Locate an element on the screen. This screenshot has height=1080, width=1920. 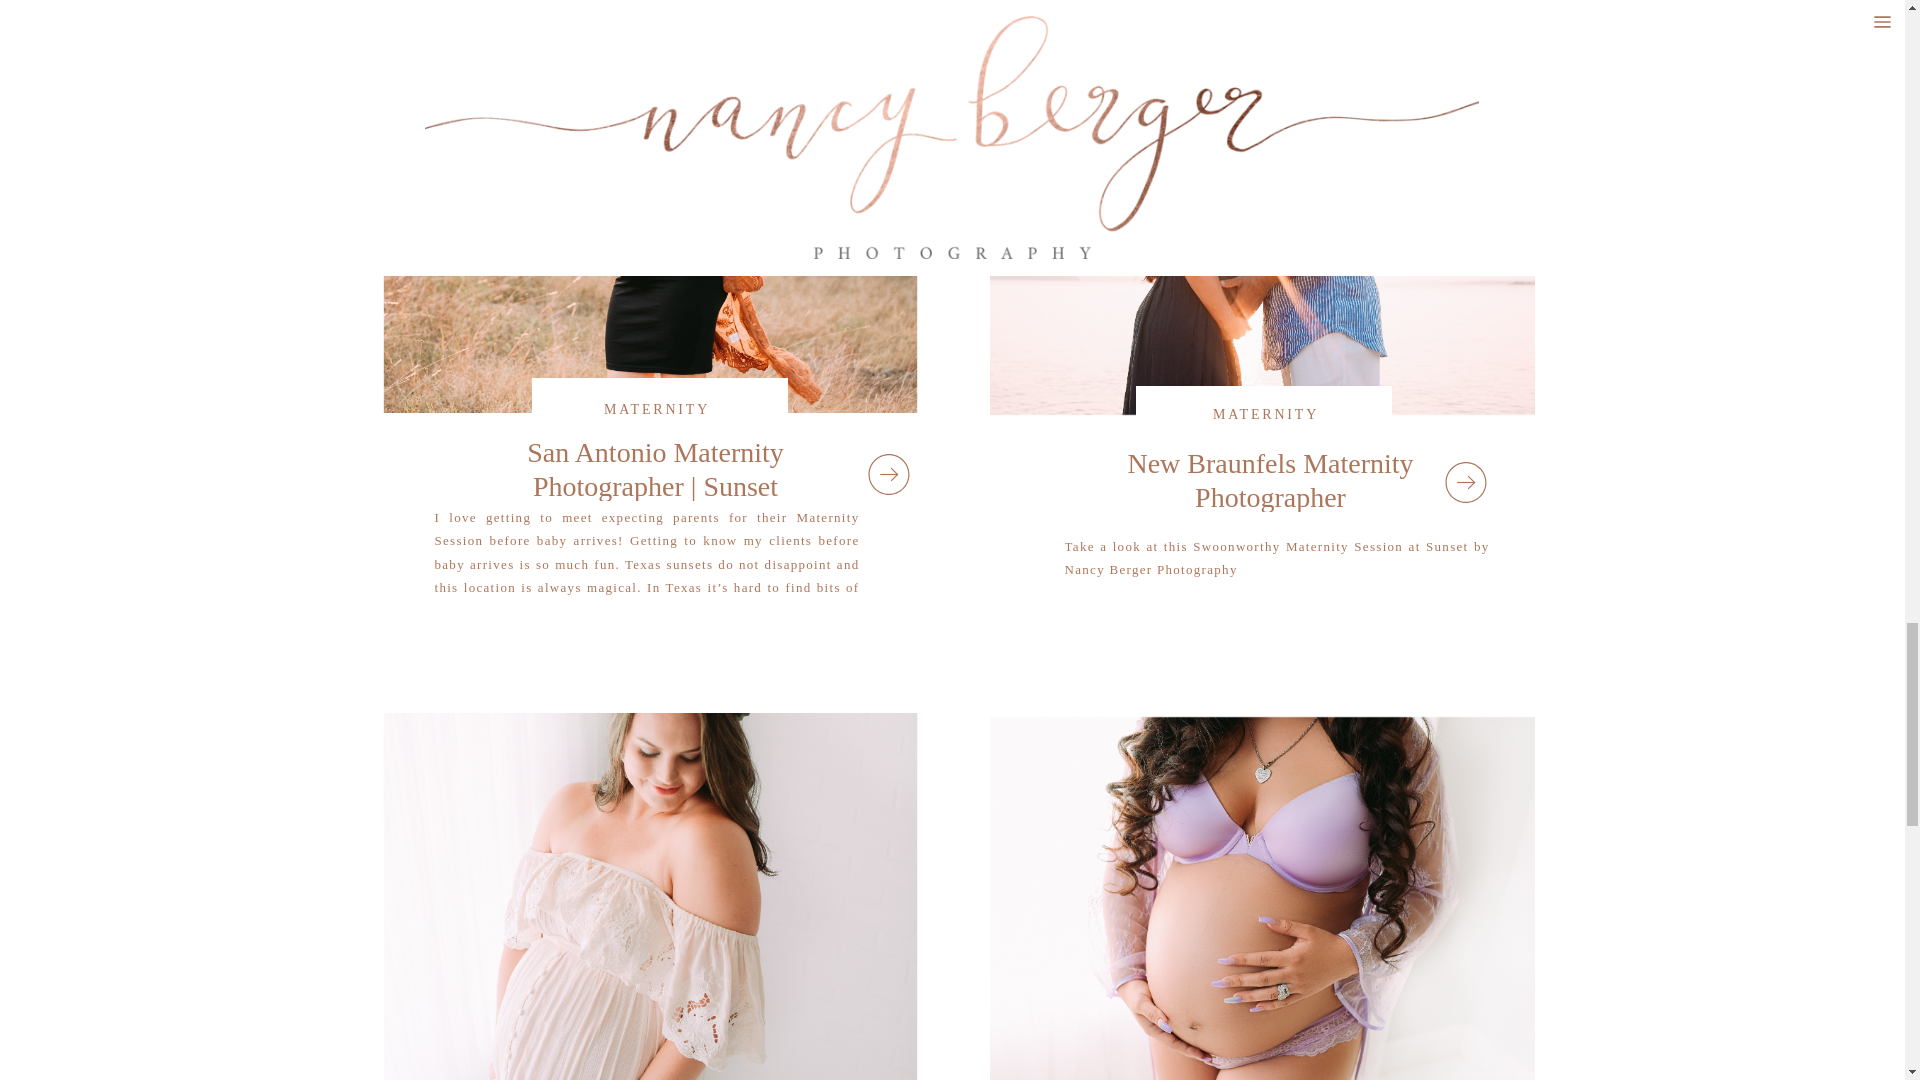
New Braunfels Maternity Photographer is located at coordinates (1262, 208).